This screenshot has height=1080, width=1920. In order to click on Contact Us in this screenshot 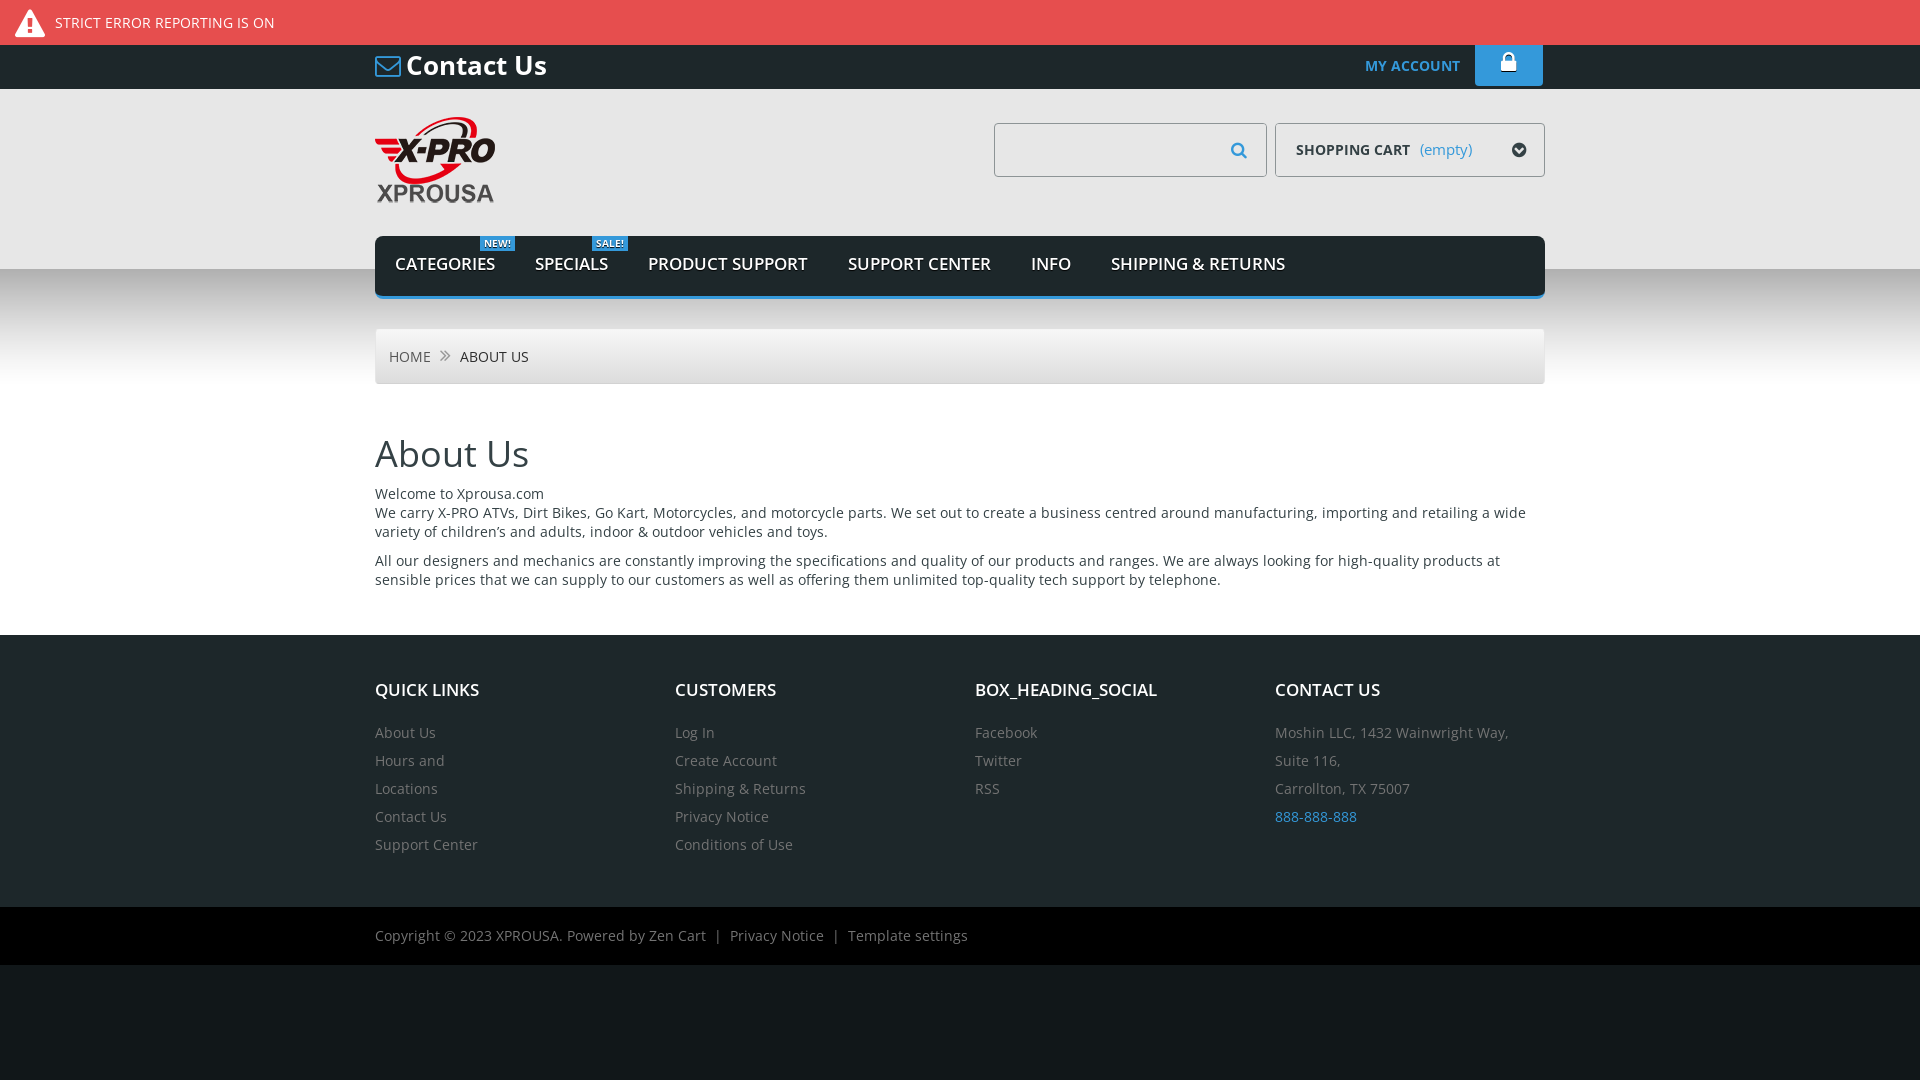, I will do `click(476, 65)`.